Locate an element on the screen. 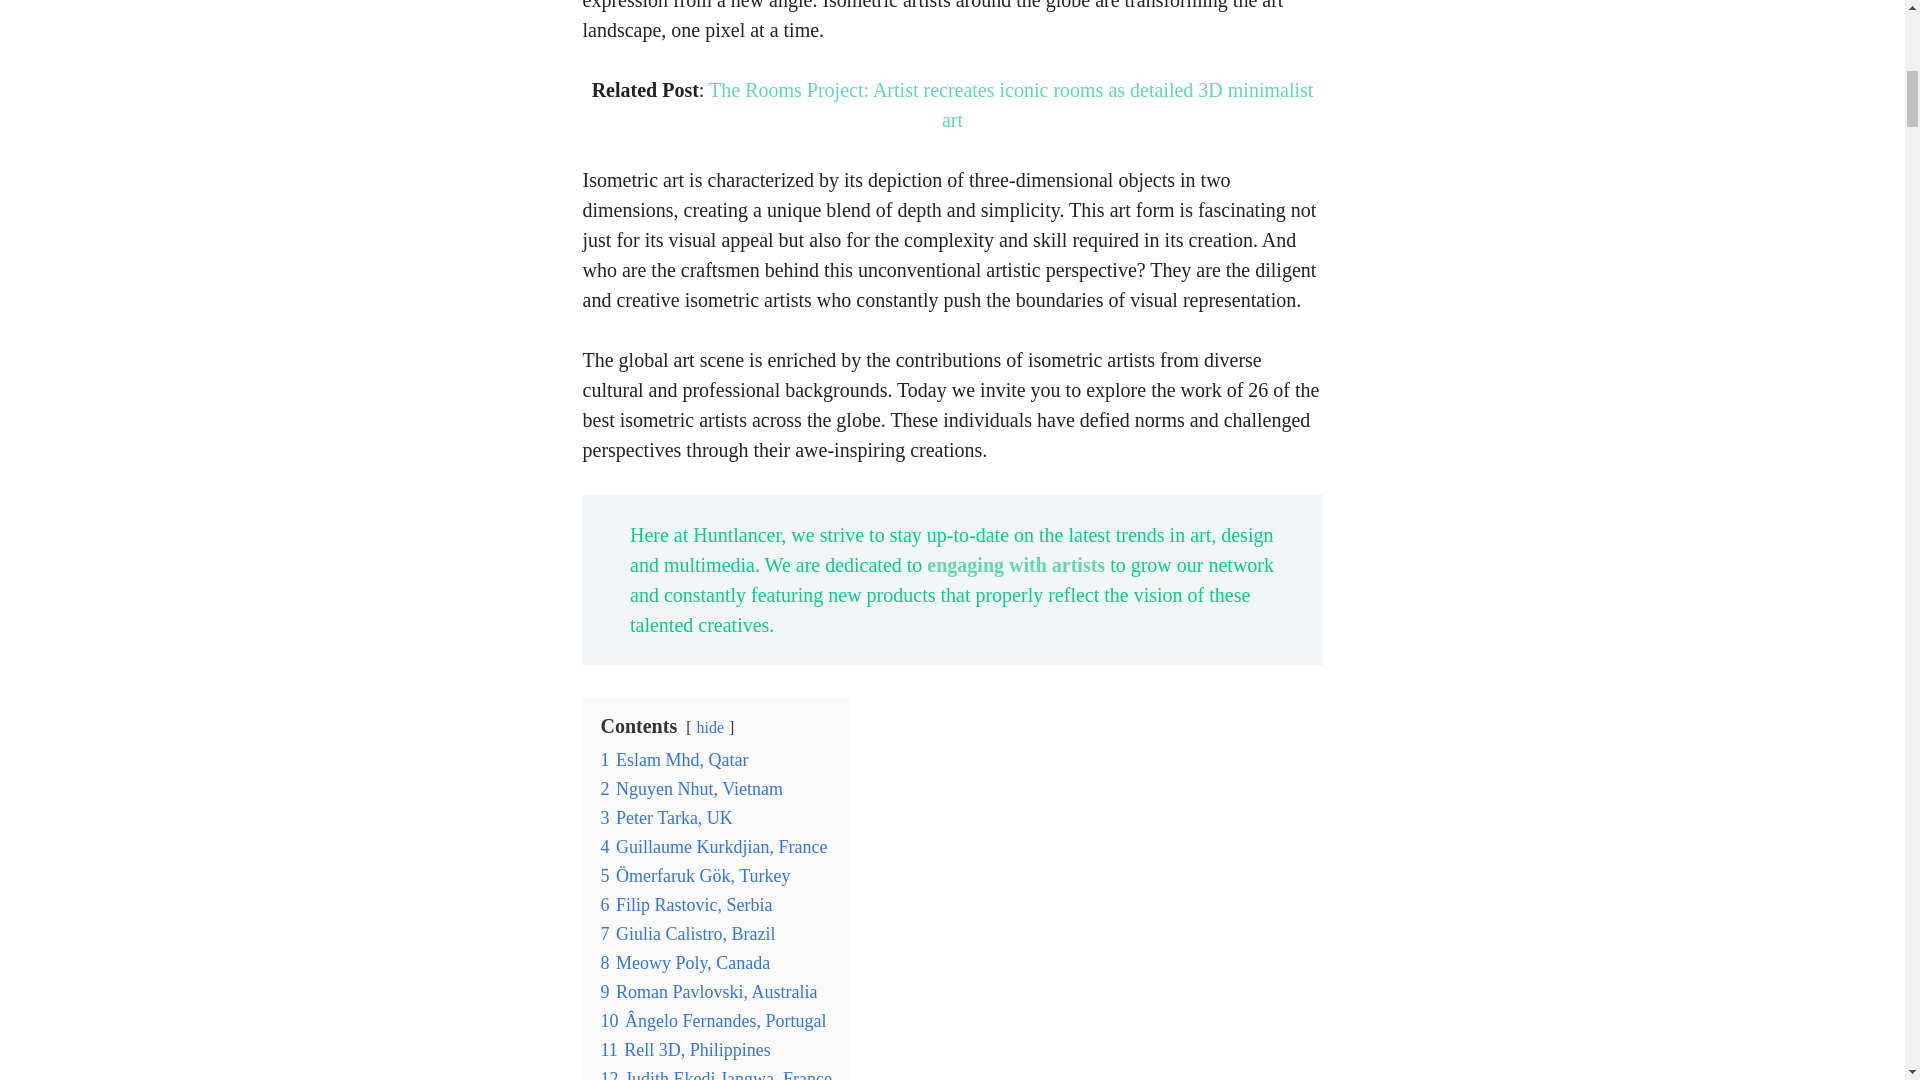  engaging with artists is located at coordinates (1016, 564).